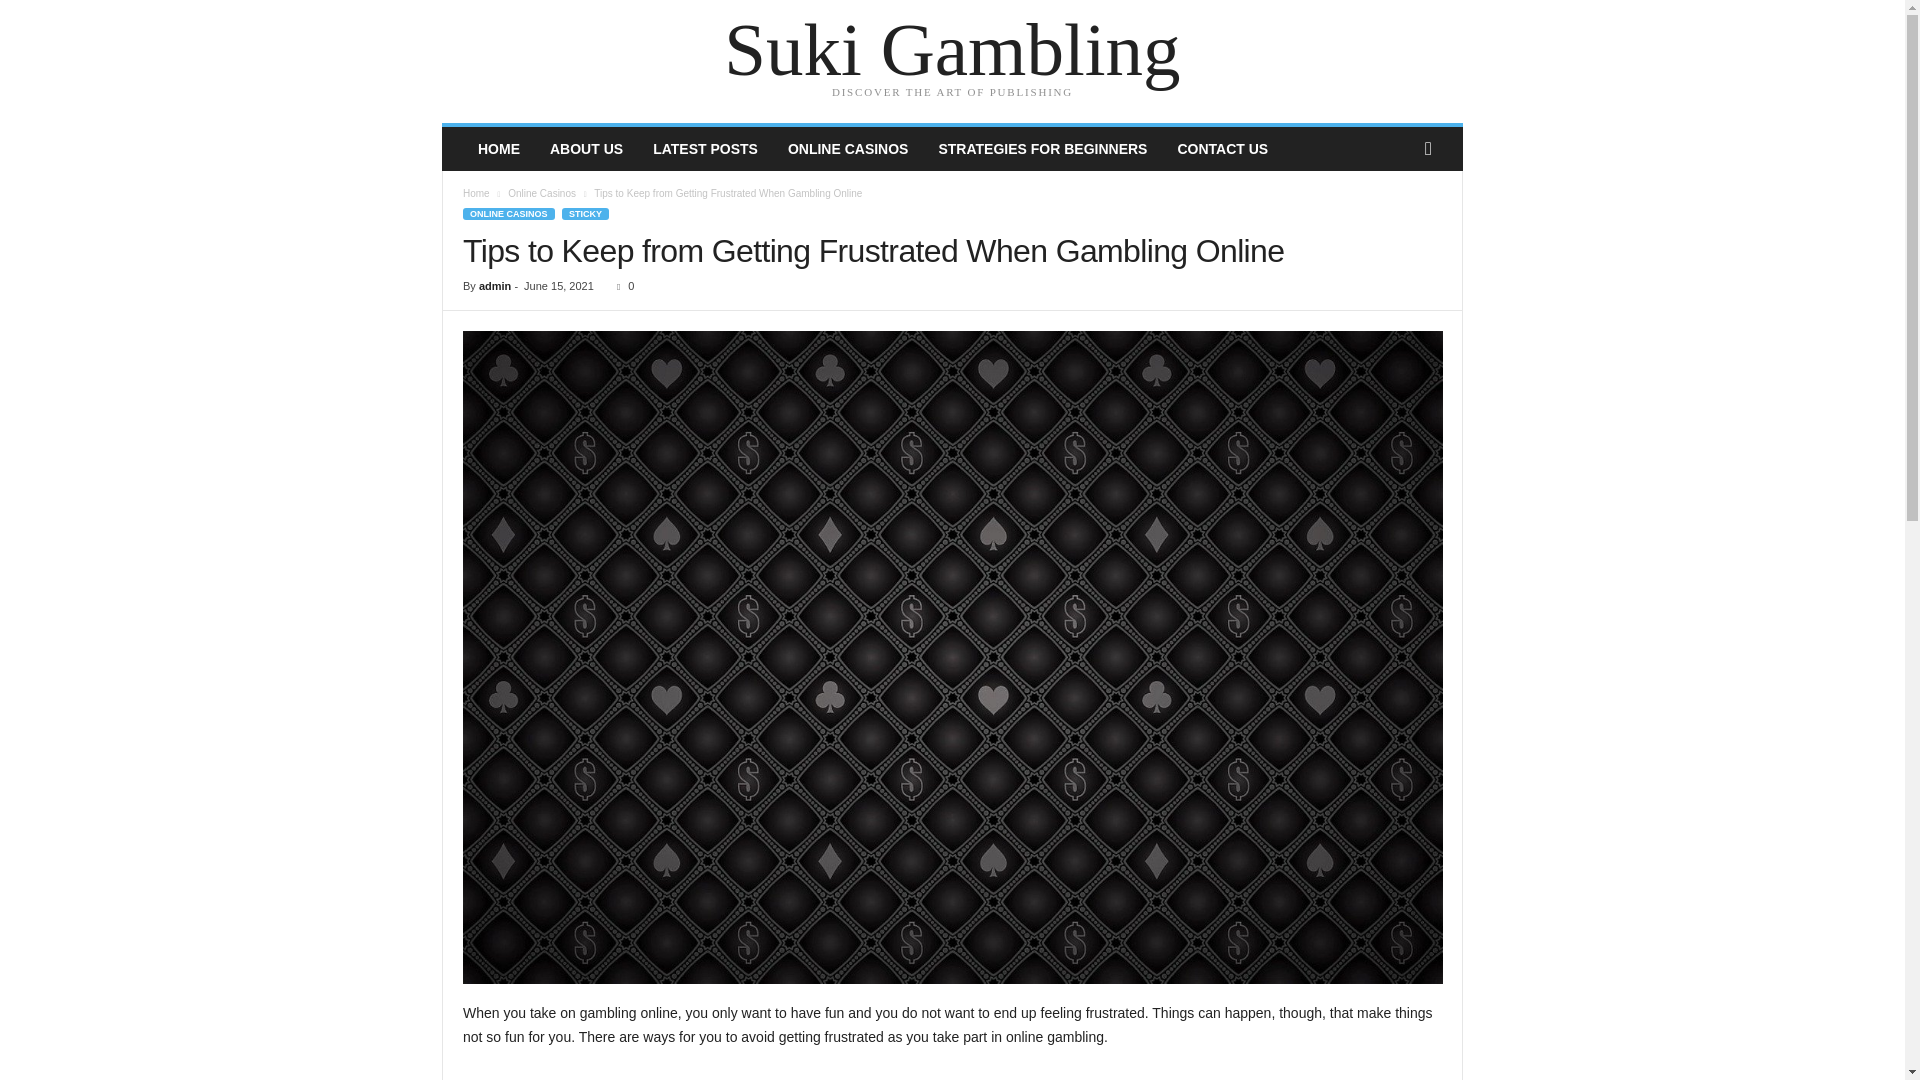 The width and height of the screenshot is (1920, 1080). What do you see at coordinates (542, 192) in the screenshot?
I see `Online Casinos` at bounding box center [542, 192].